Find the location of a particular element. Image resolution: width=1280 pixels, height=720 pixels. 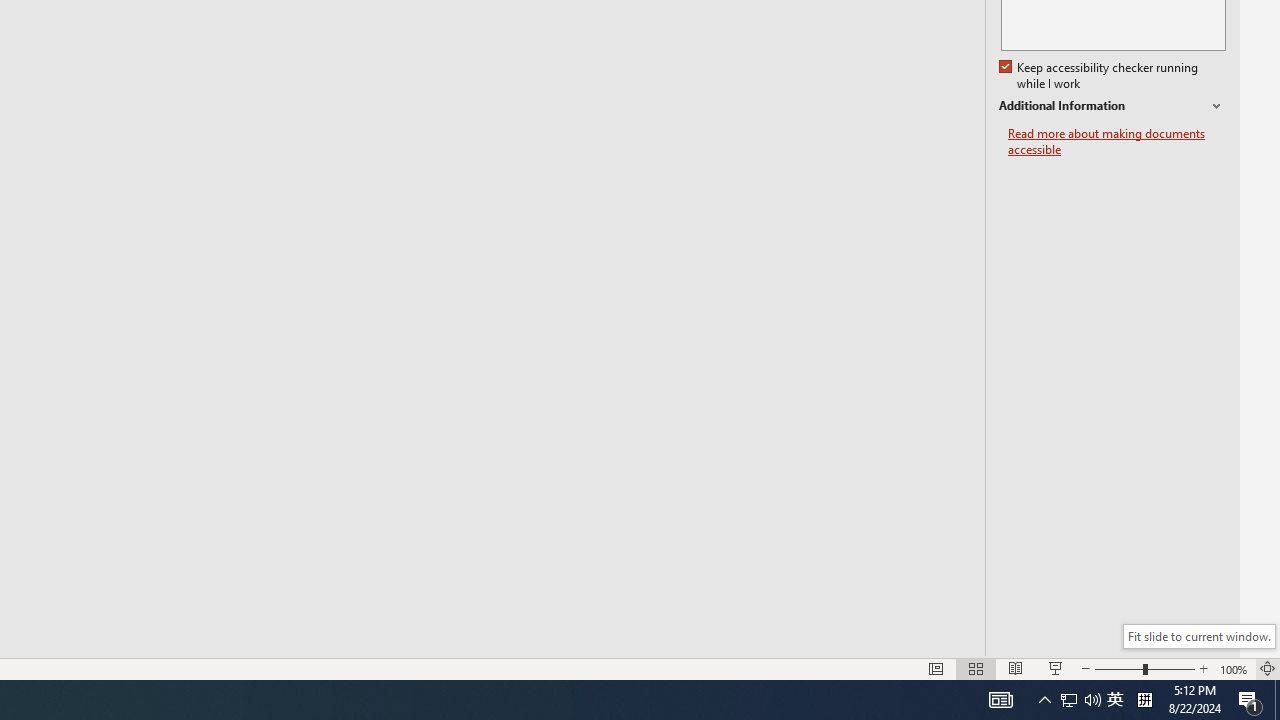

Additional Information is located at coordinates (1112, 106).